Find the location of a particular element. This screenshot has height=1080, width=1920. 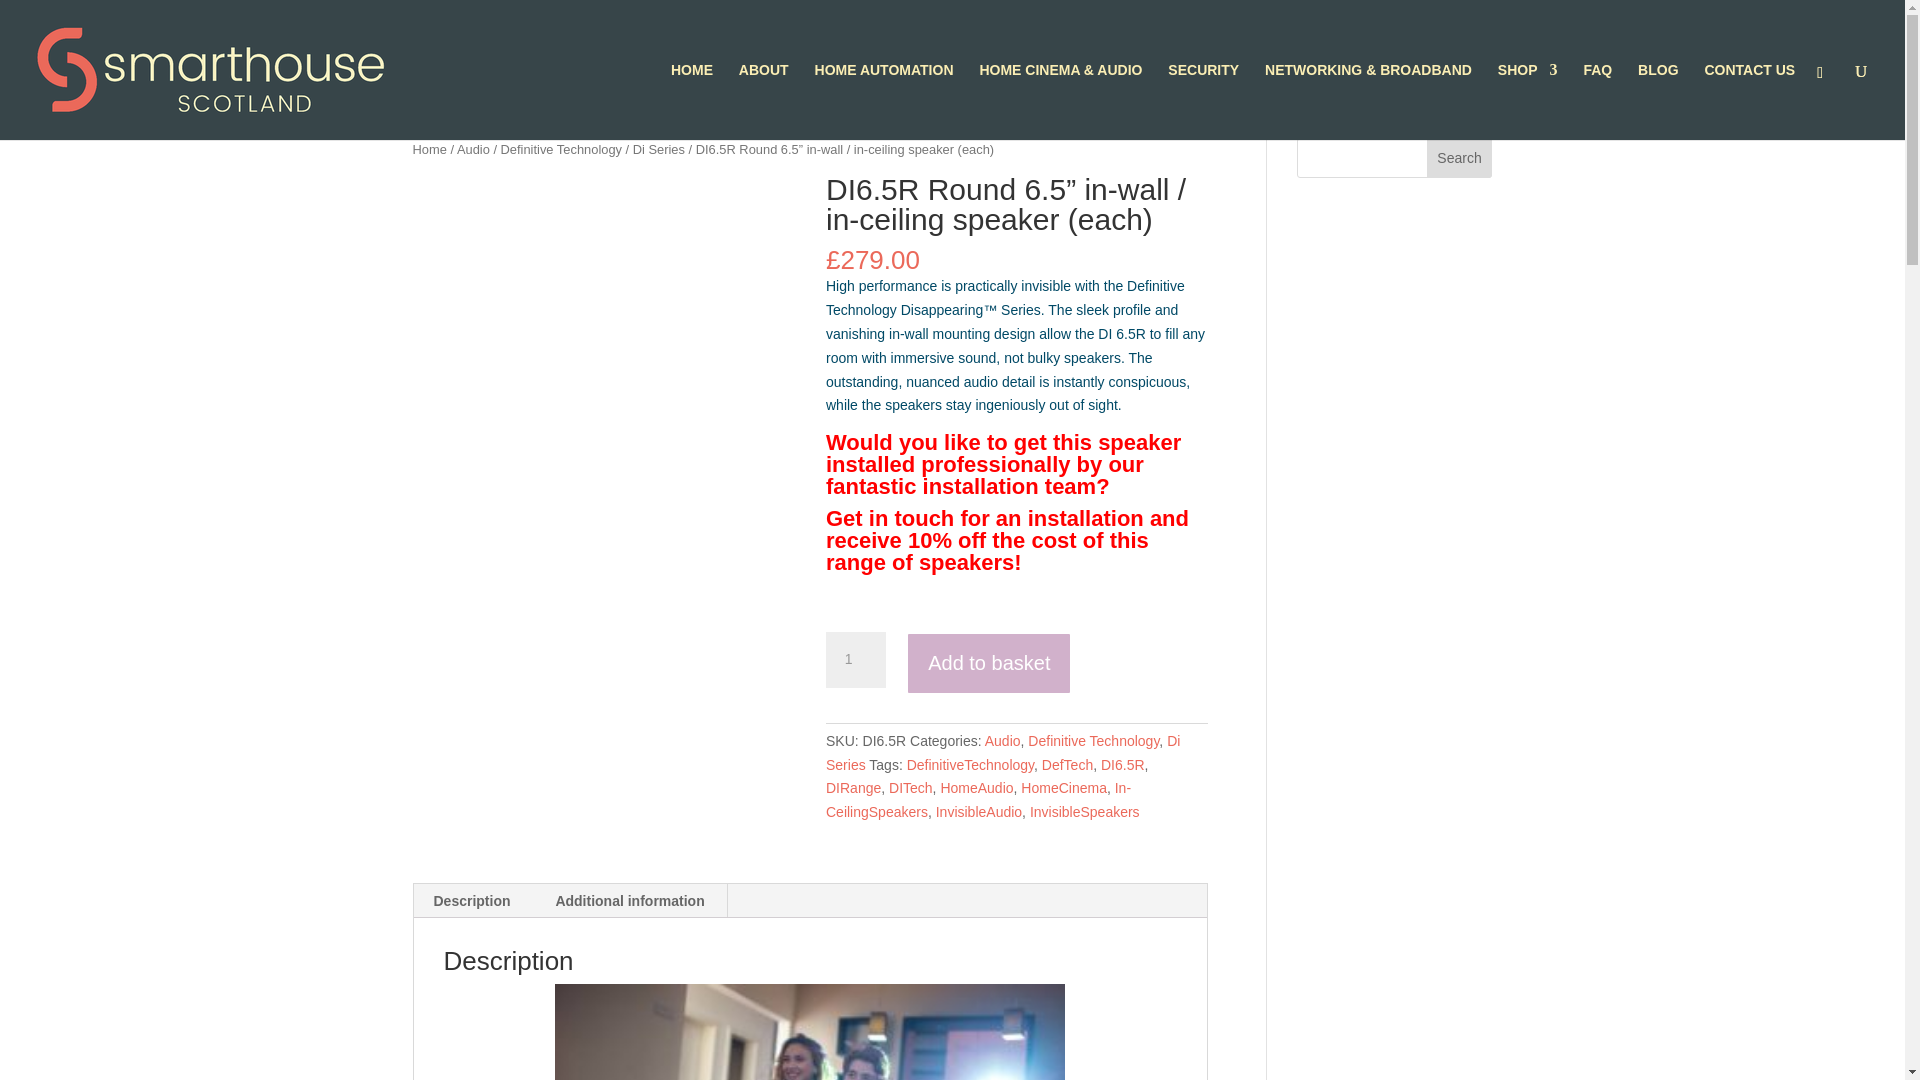

1 is located at coordinates (855, 659).